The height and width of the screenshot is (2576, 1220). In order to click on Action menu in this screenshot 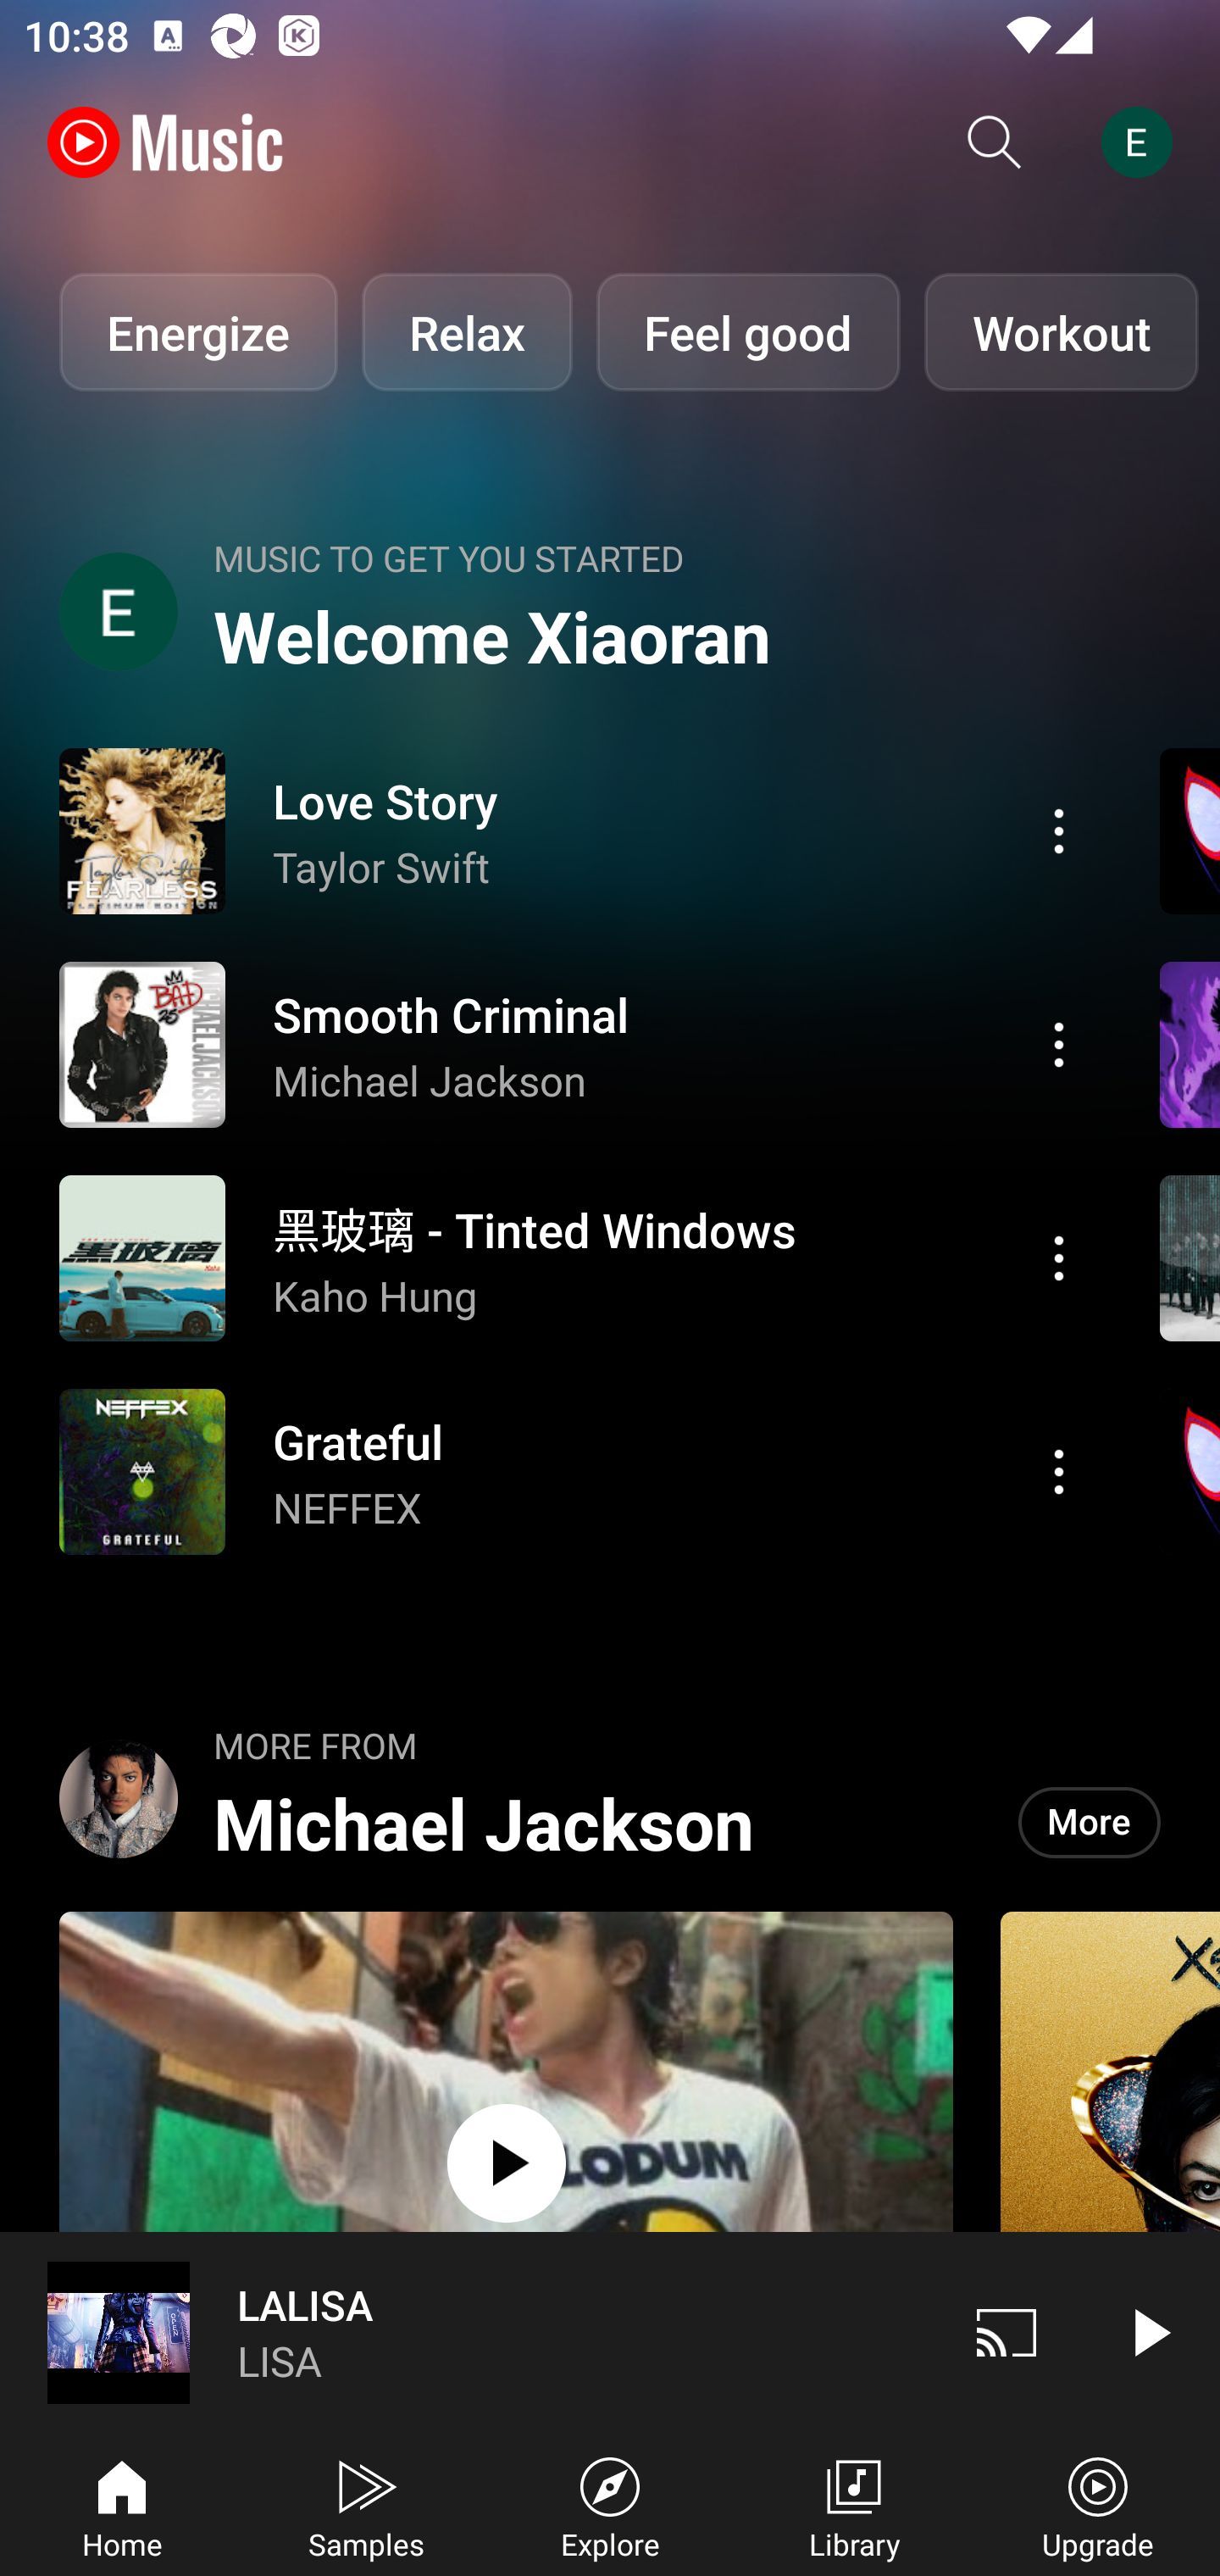, I will do `click(1059, 1472)`.